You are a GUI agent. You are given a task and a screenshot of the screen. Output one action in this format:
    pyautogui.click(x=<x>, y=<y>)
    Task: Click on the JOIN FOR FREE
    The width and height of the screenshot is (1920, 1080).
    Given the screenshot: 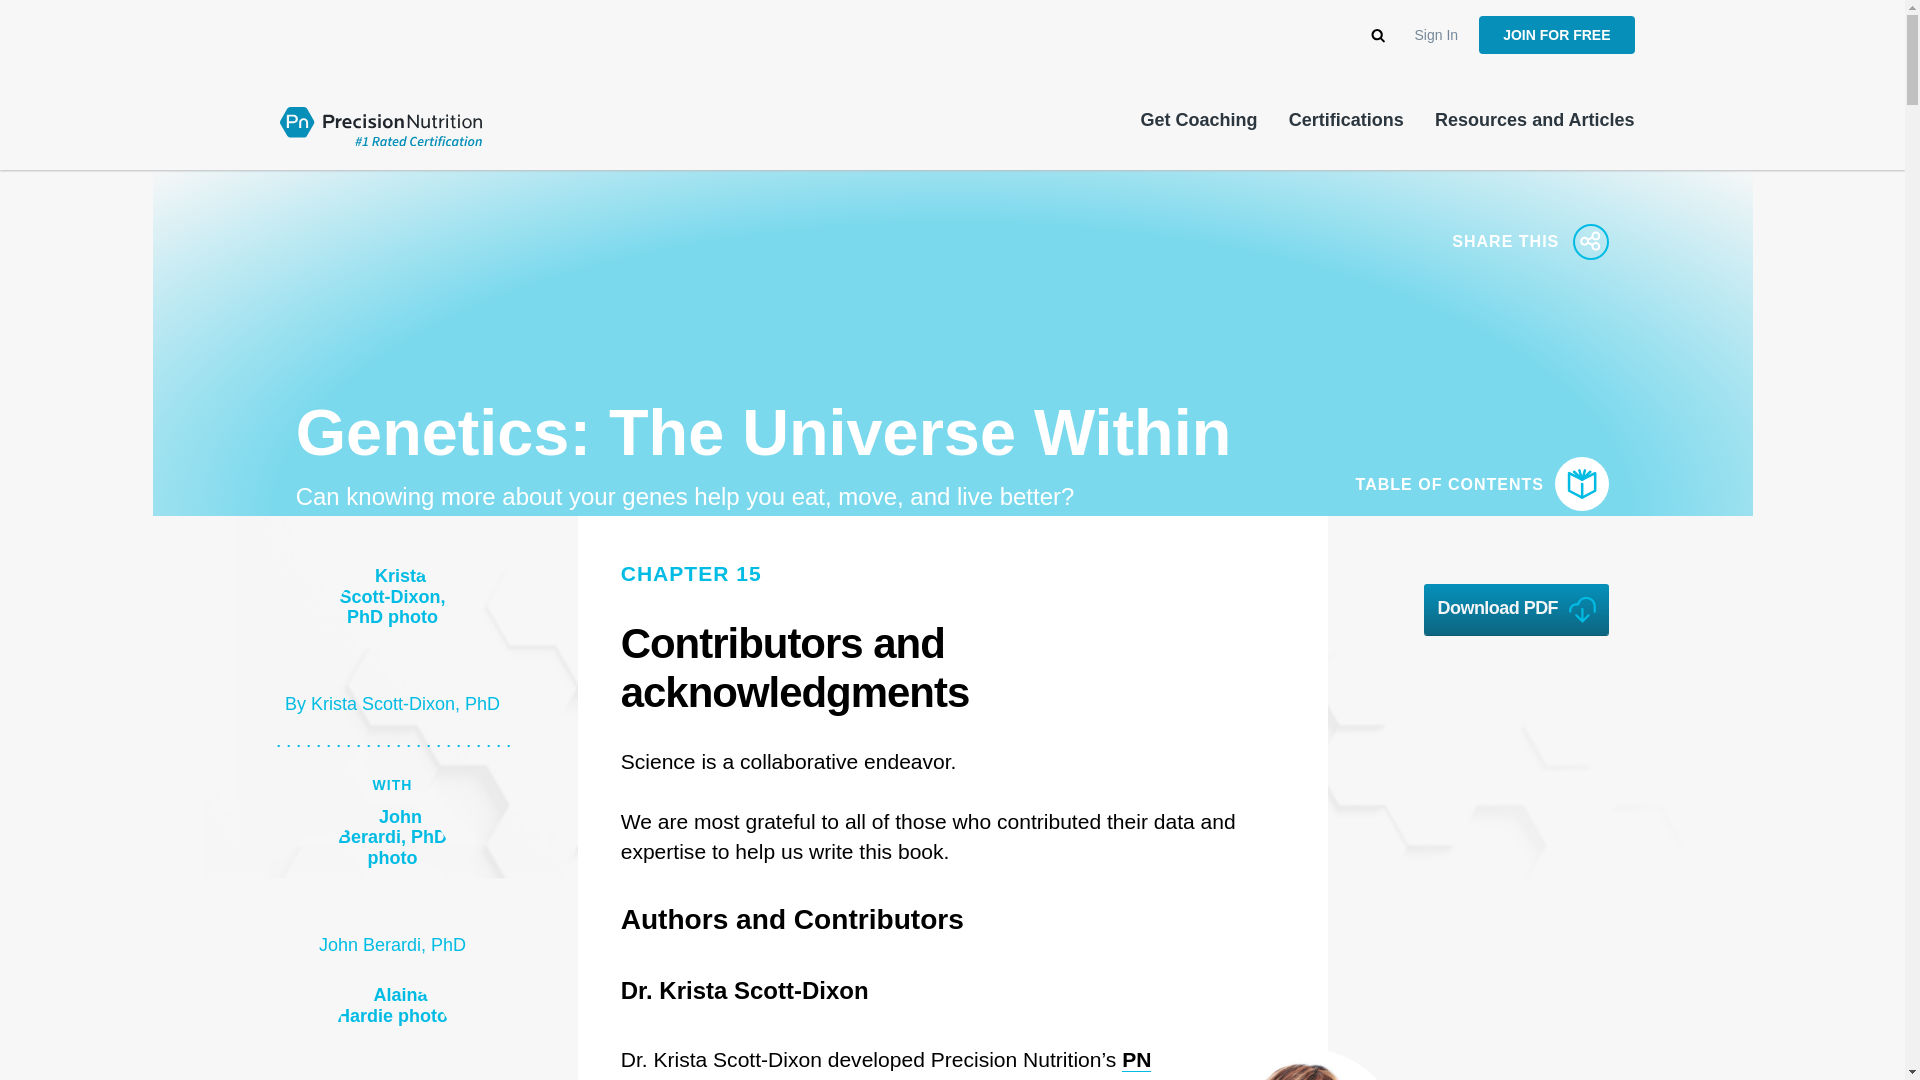 What is the action you would take?
    pyautogui.click(x=1556, y=35)
    